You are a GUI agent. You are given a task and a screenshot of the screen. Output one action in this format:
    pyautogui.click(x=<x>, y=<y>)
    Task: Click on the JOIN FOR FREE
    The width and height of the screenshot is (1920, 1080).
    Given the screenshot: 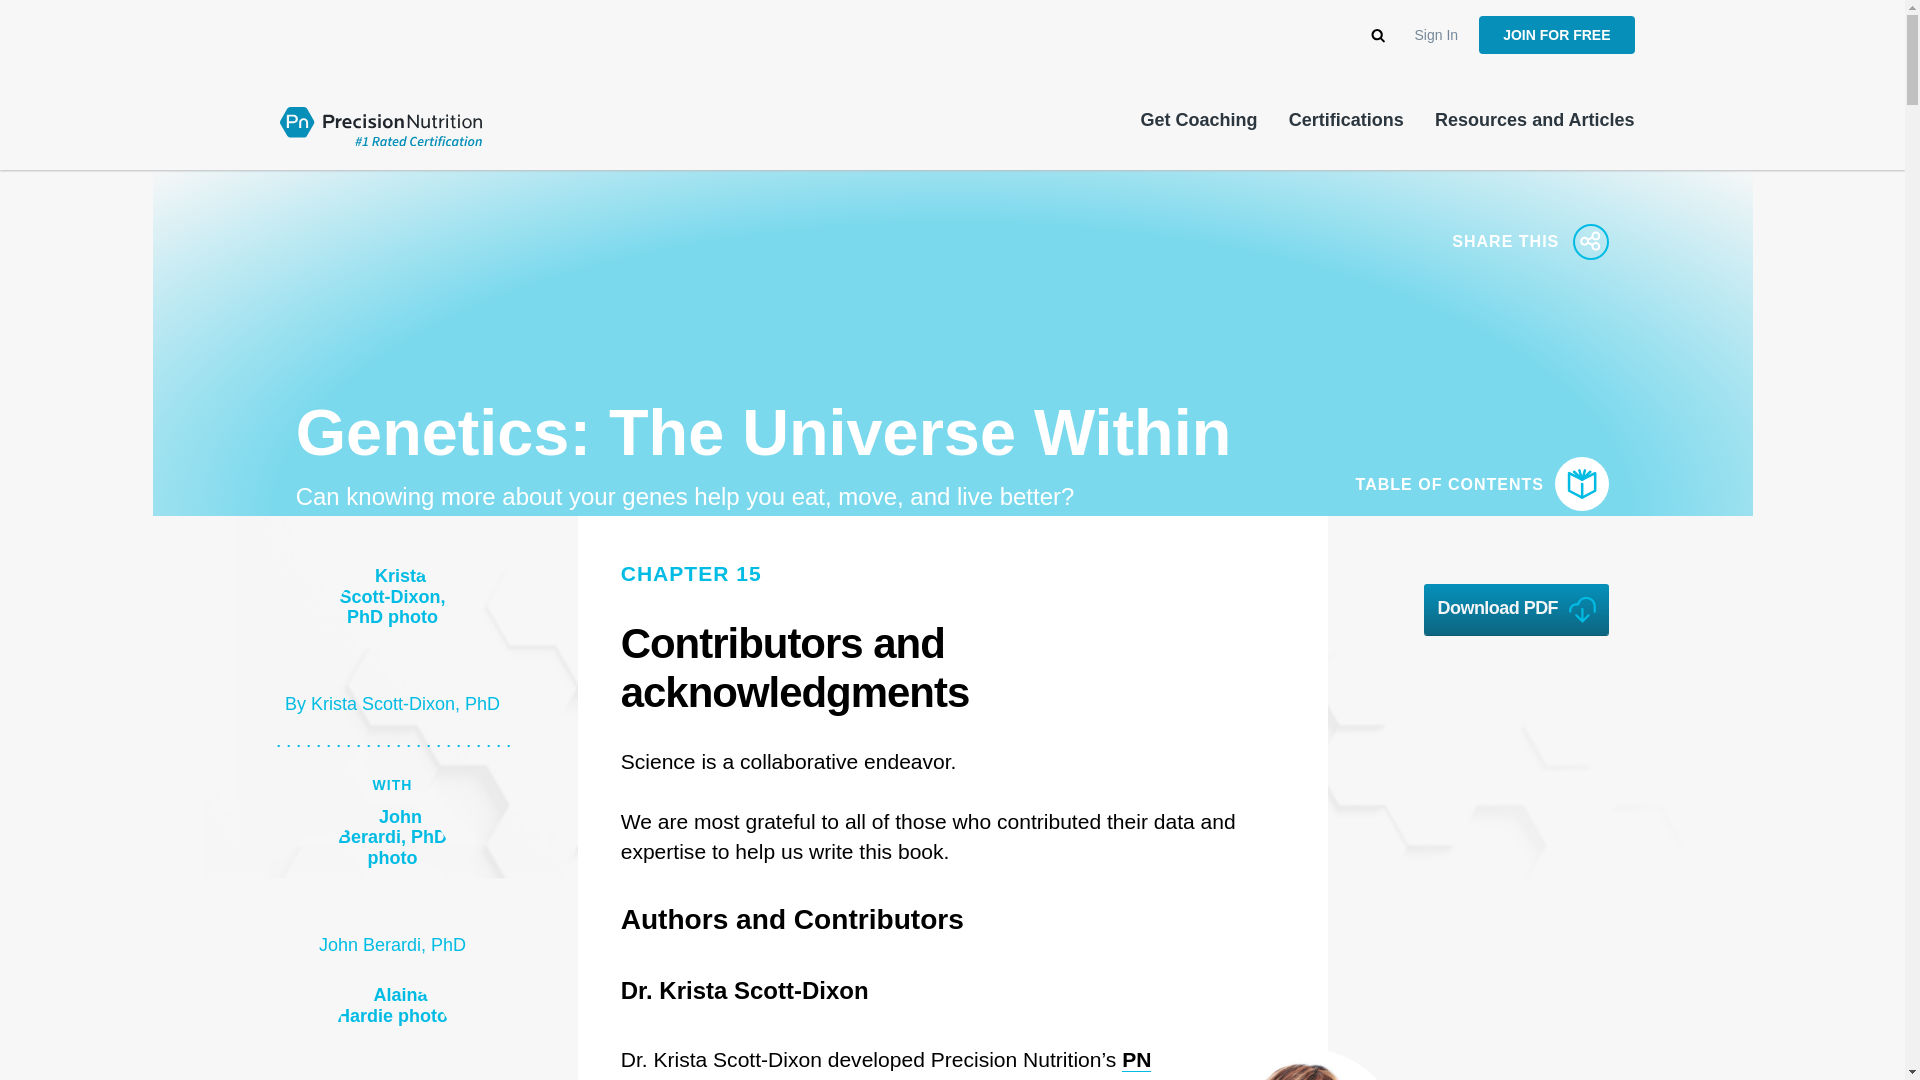 What is the action you would take?
    pyautogui.click(x=1556, y=35)
    